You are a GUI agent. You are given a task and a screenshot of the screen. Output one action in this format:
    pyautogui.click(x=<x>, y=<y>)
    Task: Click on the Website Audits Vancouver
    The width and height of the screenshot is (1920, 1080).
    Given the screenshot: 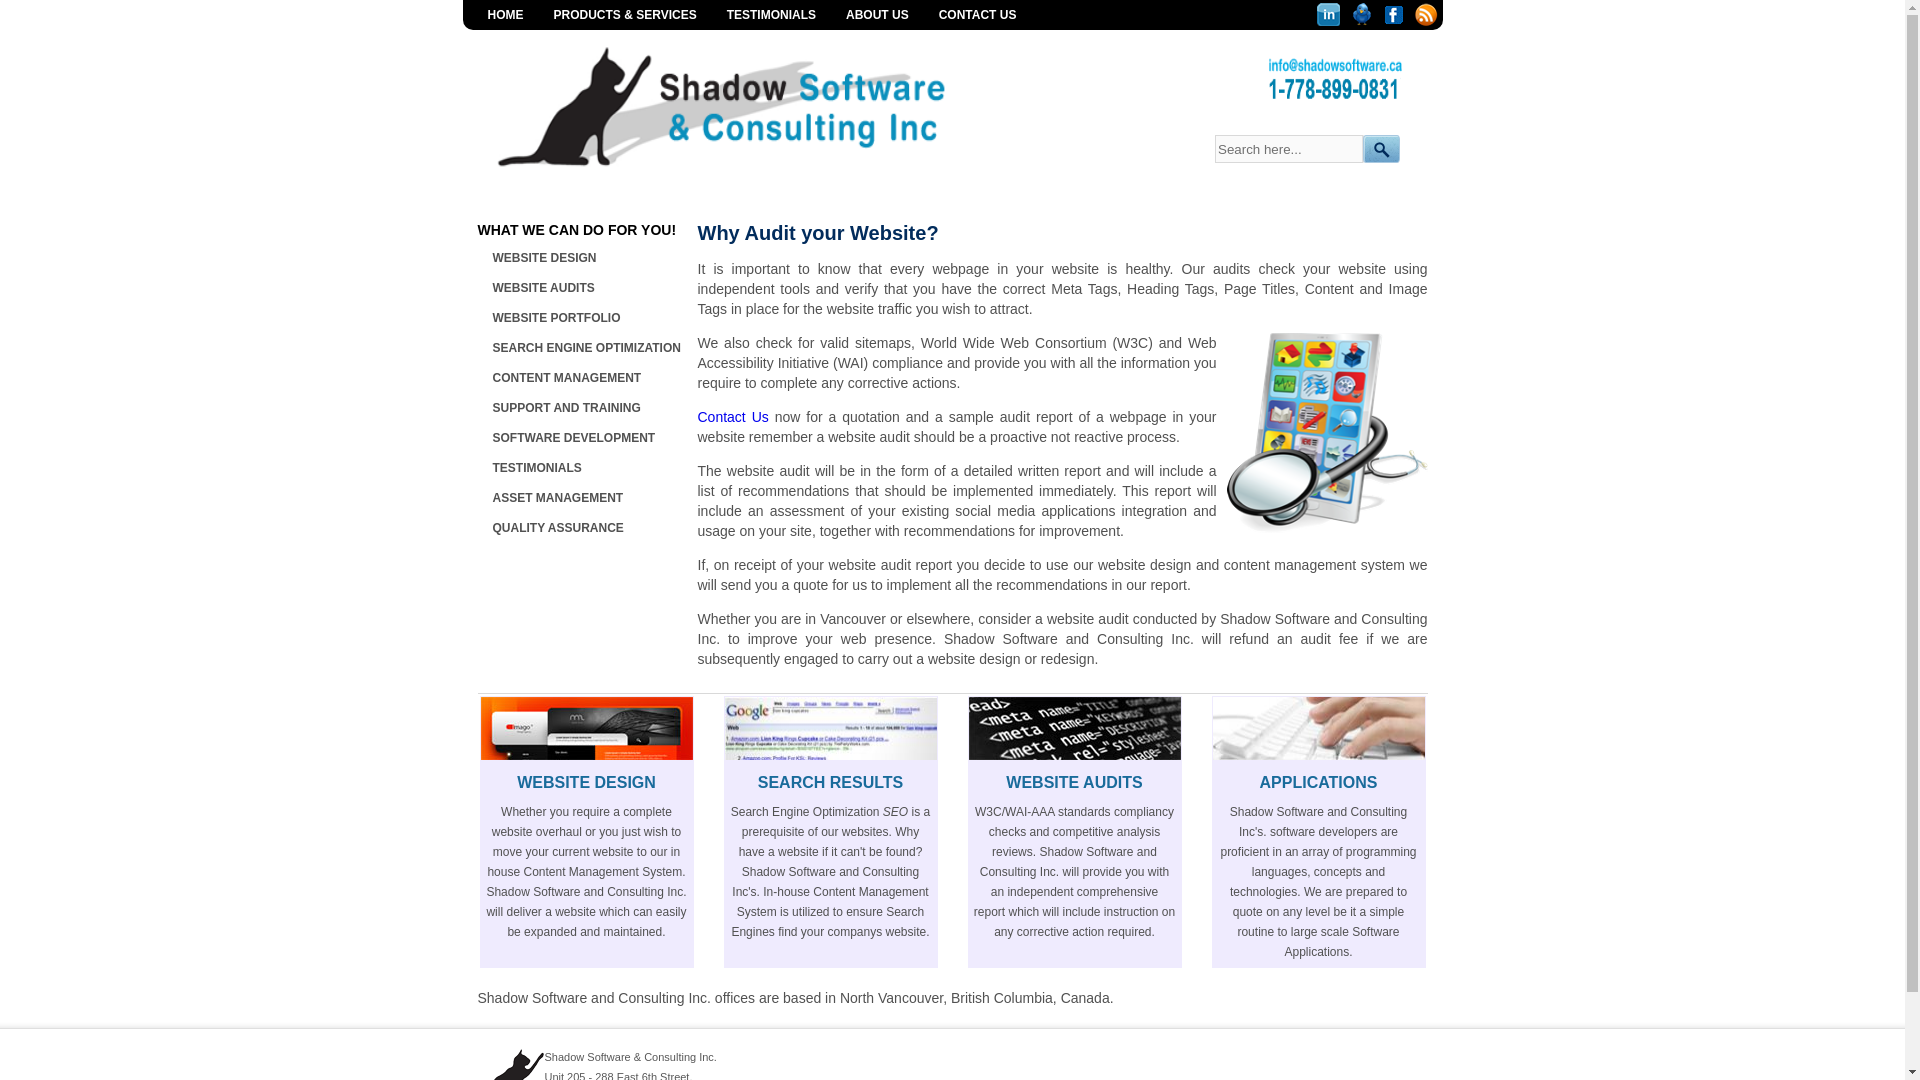 What is the action you would take?
    pyautogui.click(x=502, y=1050)
    